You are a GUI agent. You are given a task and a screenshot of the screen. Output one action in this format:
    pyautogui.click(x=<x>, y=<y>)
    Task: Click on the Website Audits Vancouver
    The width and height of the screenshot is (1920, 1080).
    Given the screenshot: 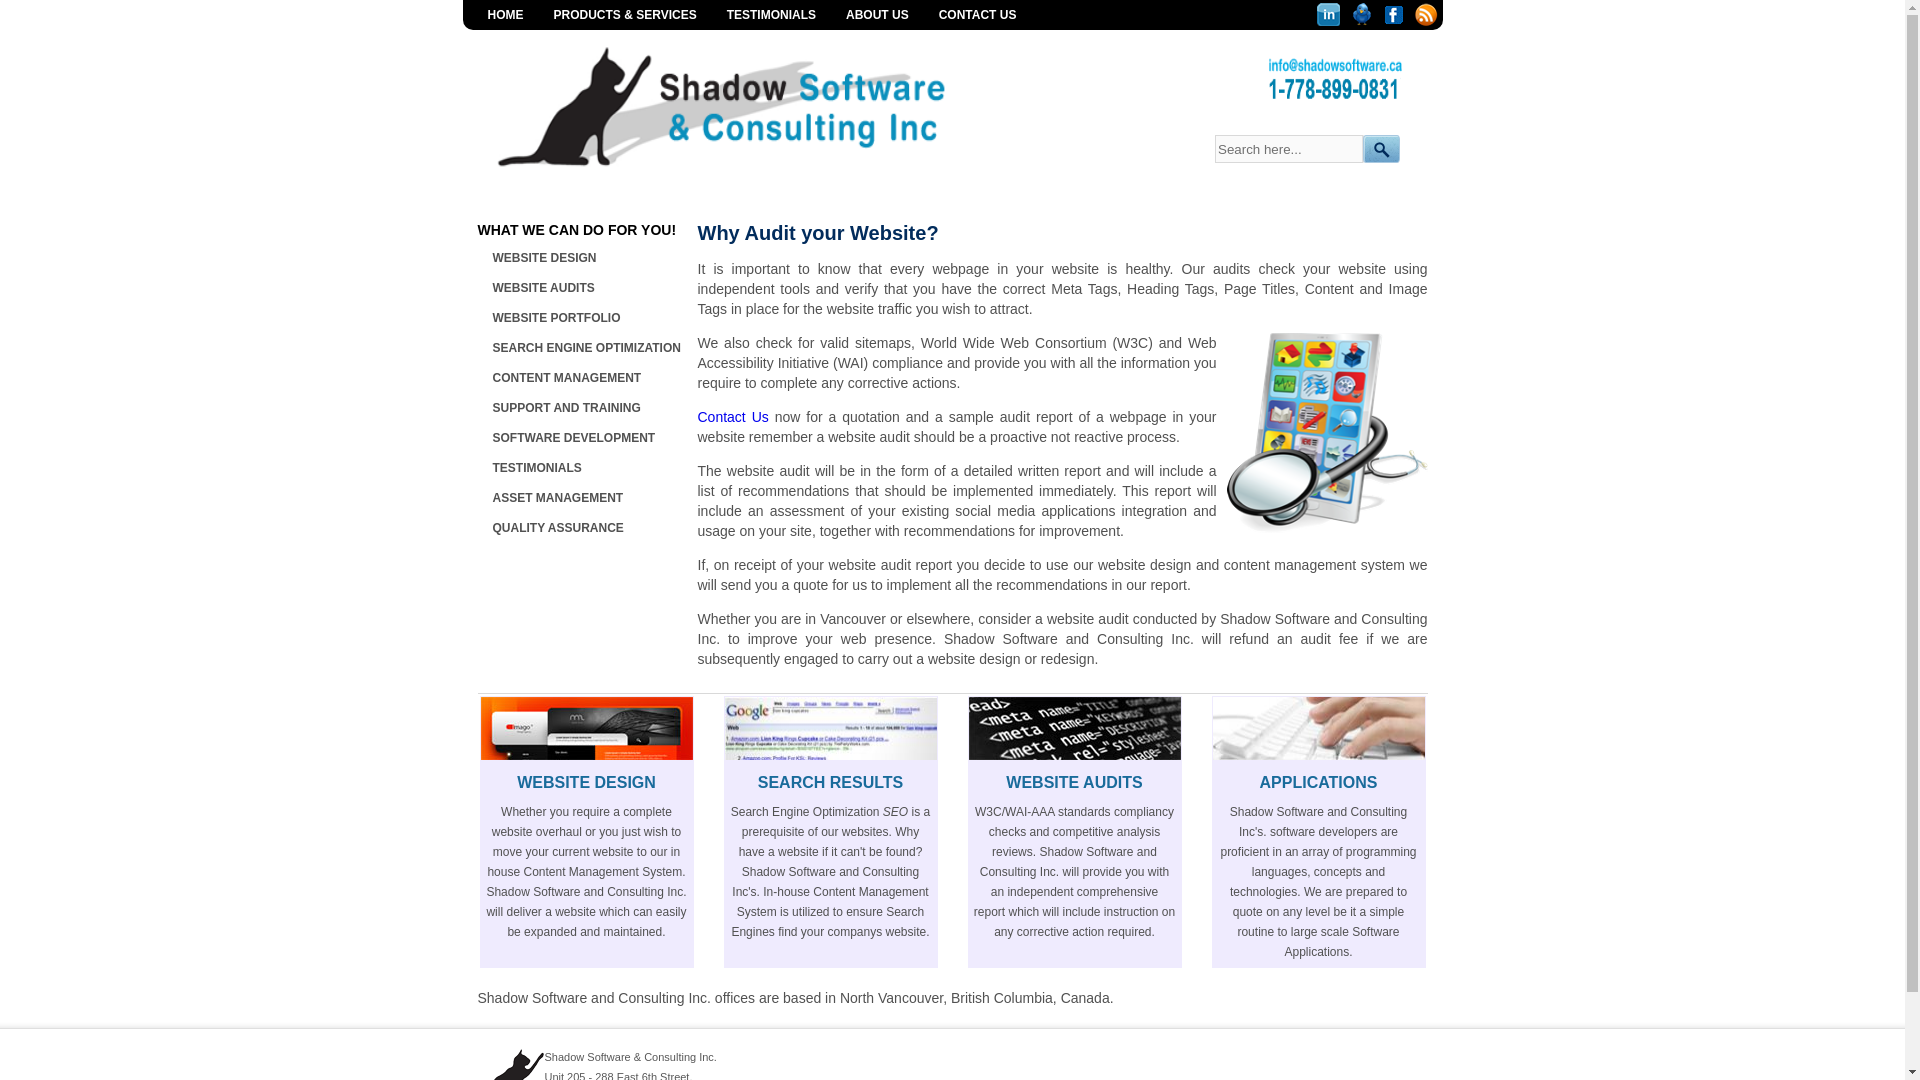 What is the action you would take?
    pyautogui.click(x=502, y=1050)
    